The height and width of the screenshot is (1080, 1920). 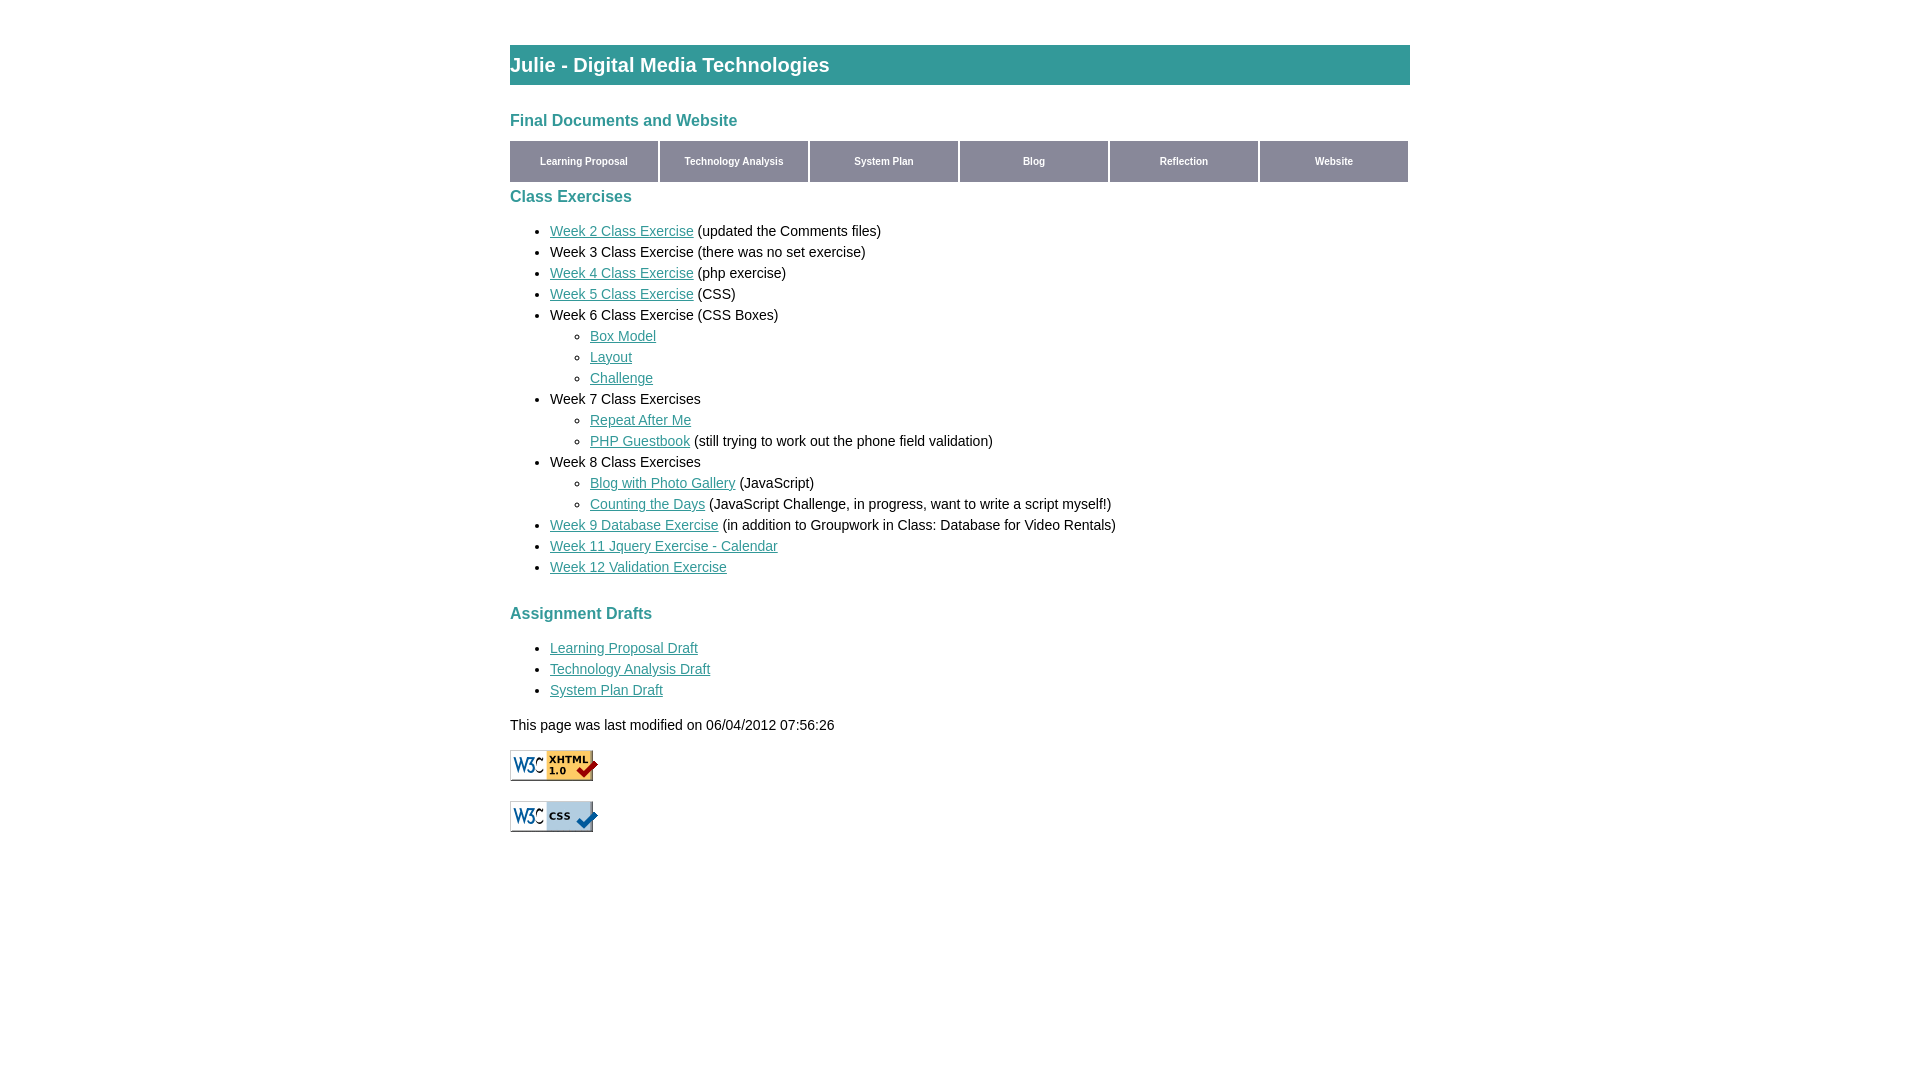 I want to click on Week 4 Class Exercise, so click(x=622, y=273).